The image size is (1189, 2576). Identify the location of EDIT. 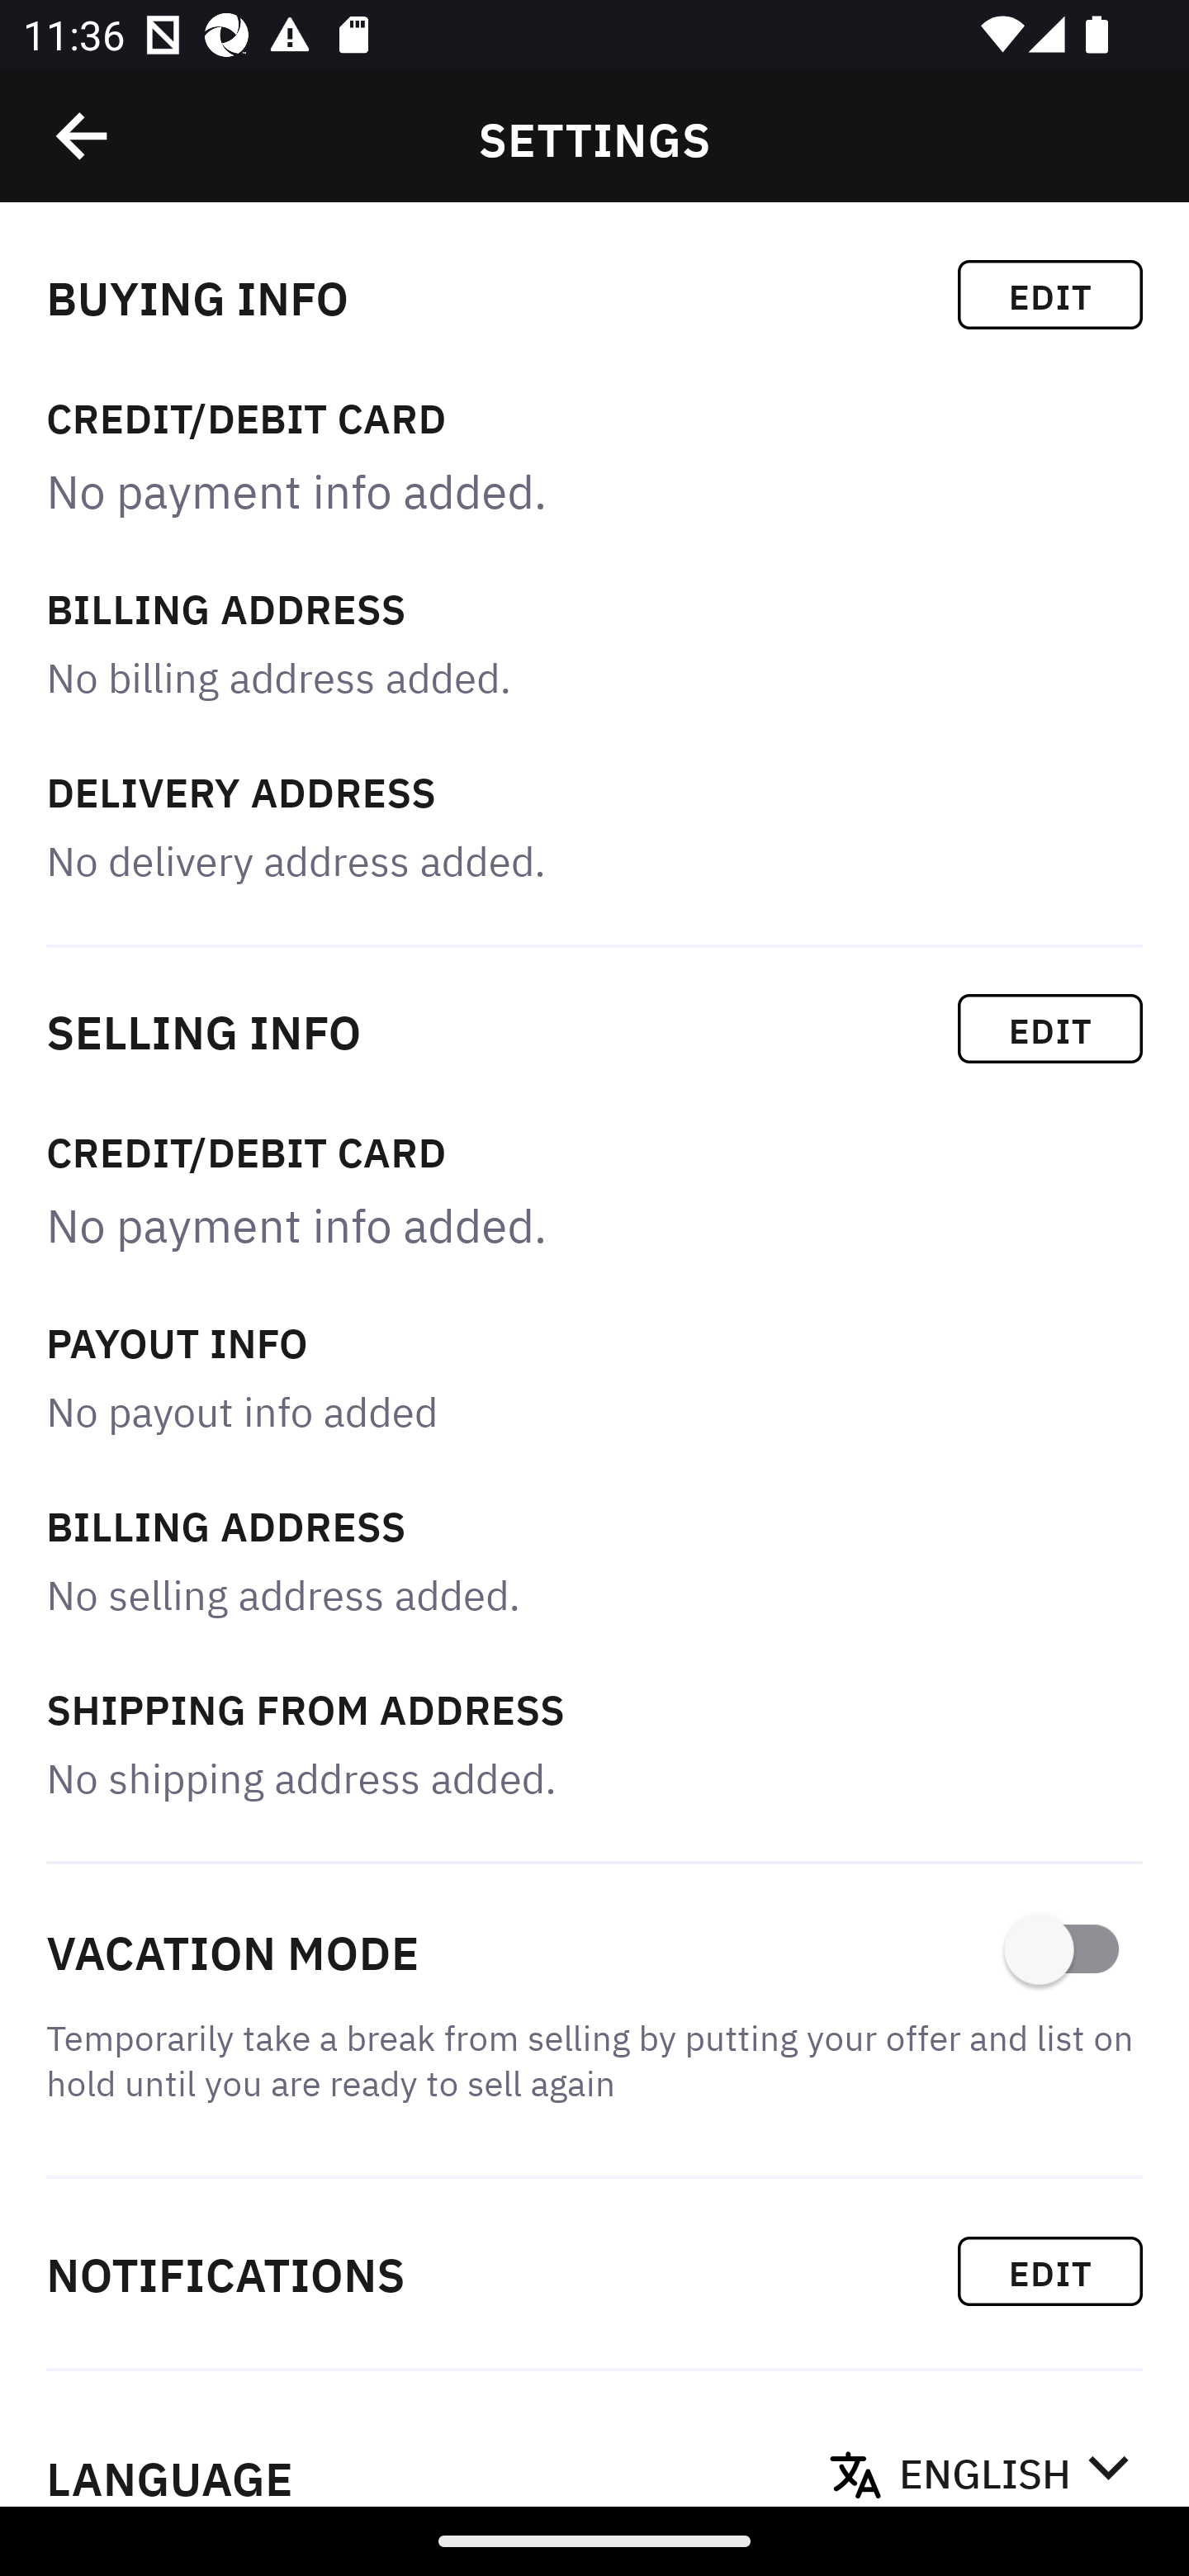
(1050, 2271).